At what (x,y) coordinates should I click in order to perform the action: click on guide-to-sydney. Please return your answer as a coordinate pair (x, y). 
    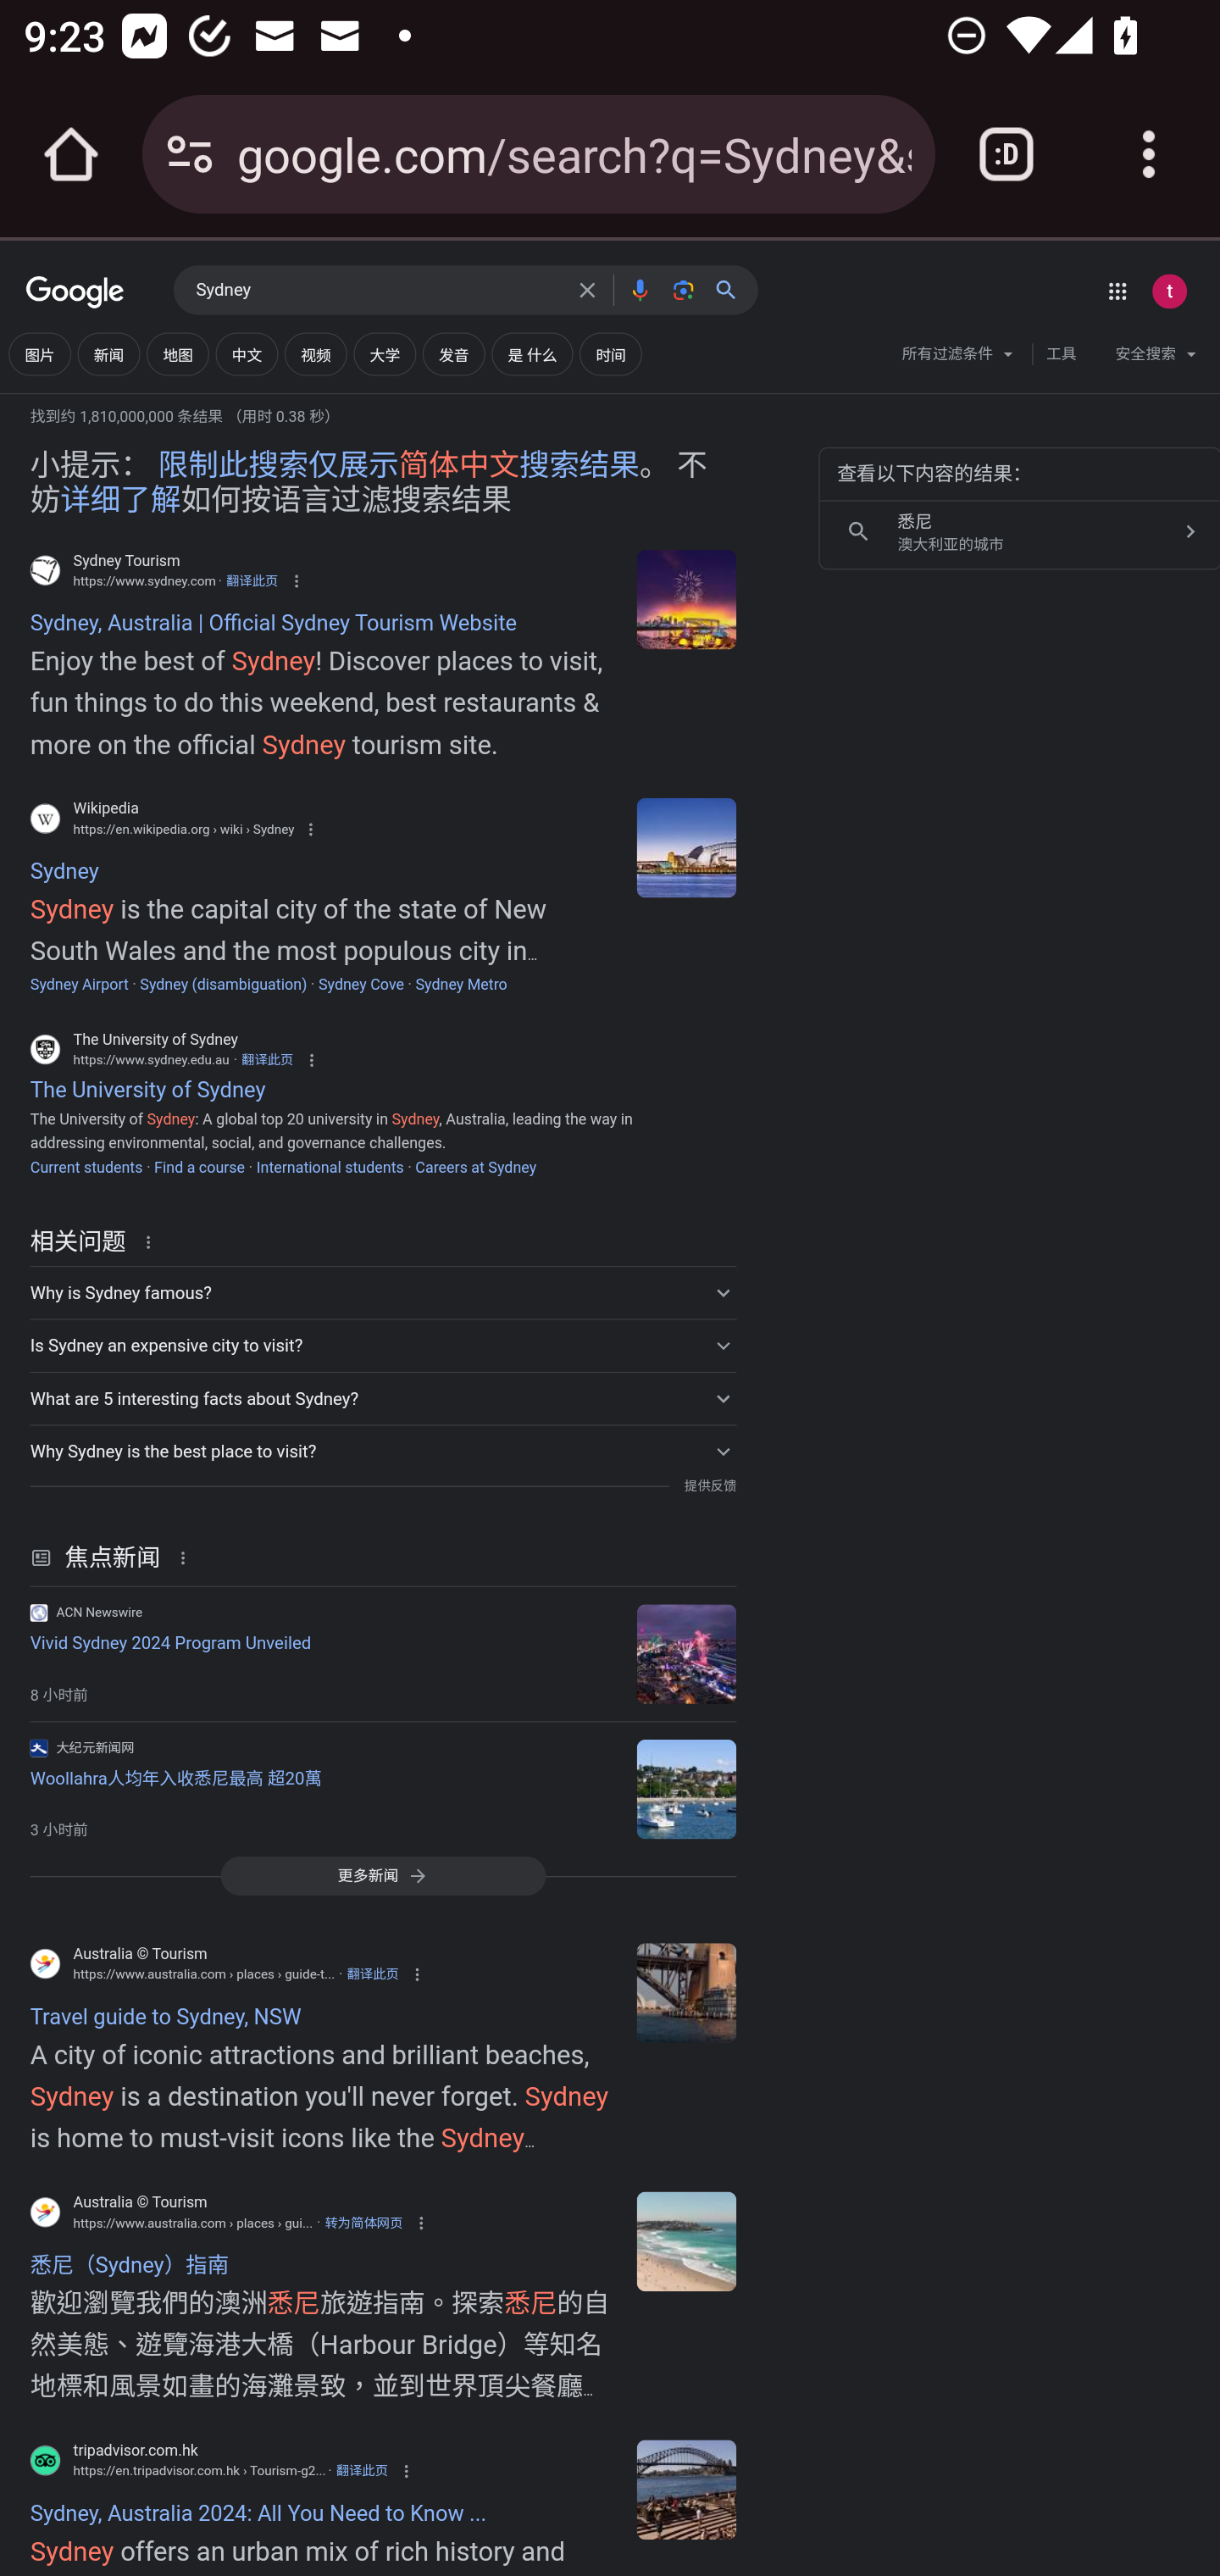
    Looking at the image, I should click on (686, 1992).